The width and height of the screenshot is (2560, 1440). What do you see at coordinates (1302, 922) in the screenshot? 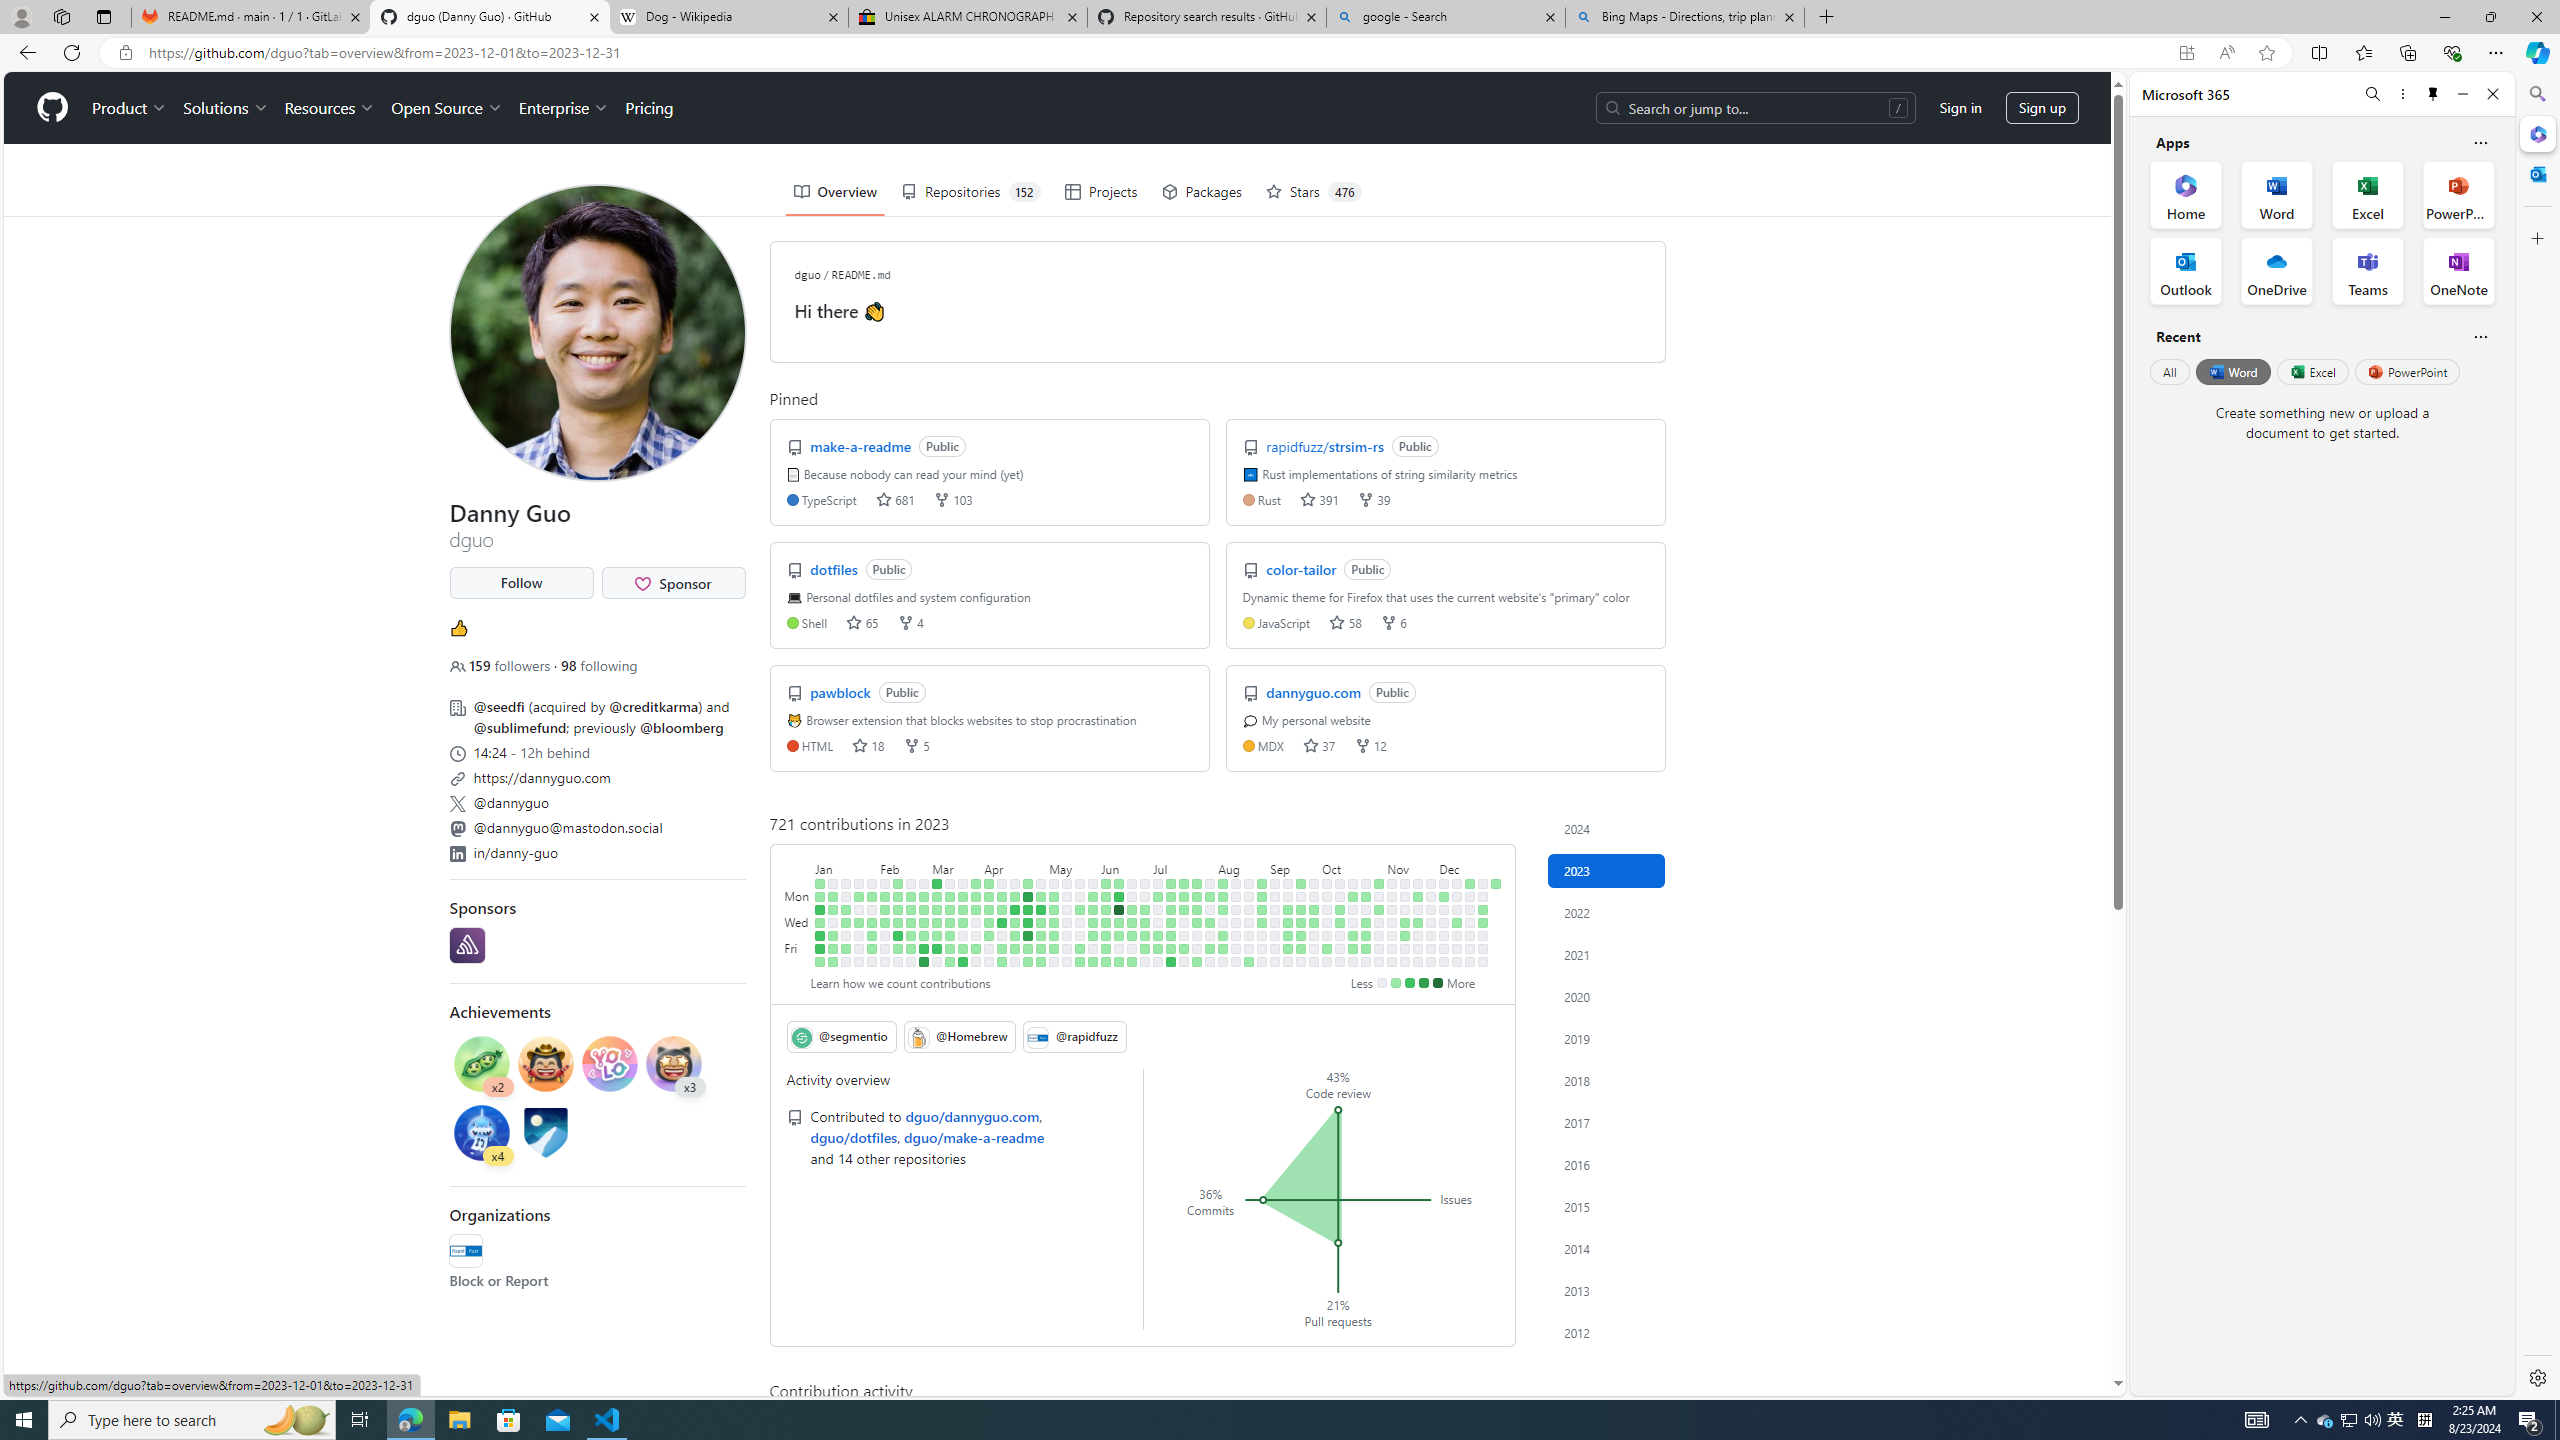
I see `3 contributions on September 20th.` at bounding box center [1302, 922].